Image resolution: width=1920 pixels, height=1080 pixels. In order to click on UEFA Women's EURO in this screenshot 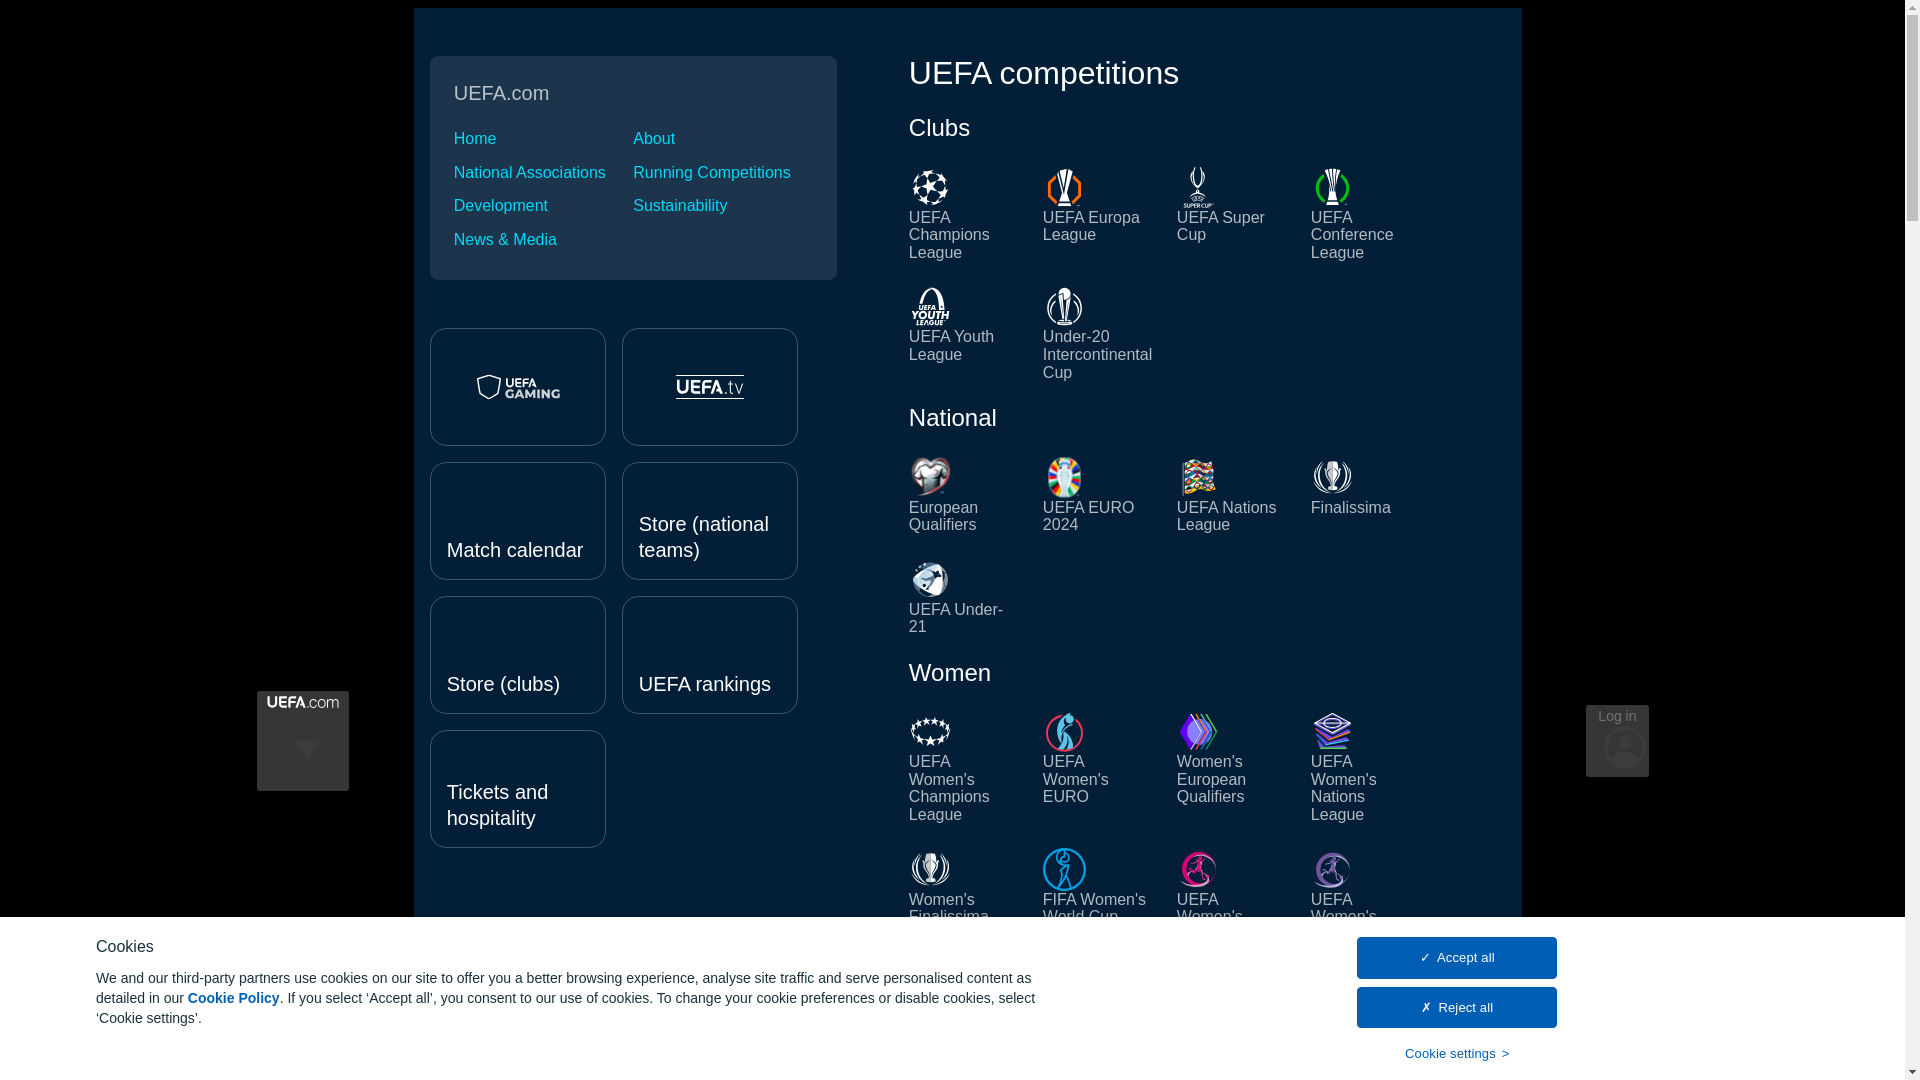, I will do `click(1098, 766)`.